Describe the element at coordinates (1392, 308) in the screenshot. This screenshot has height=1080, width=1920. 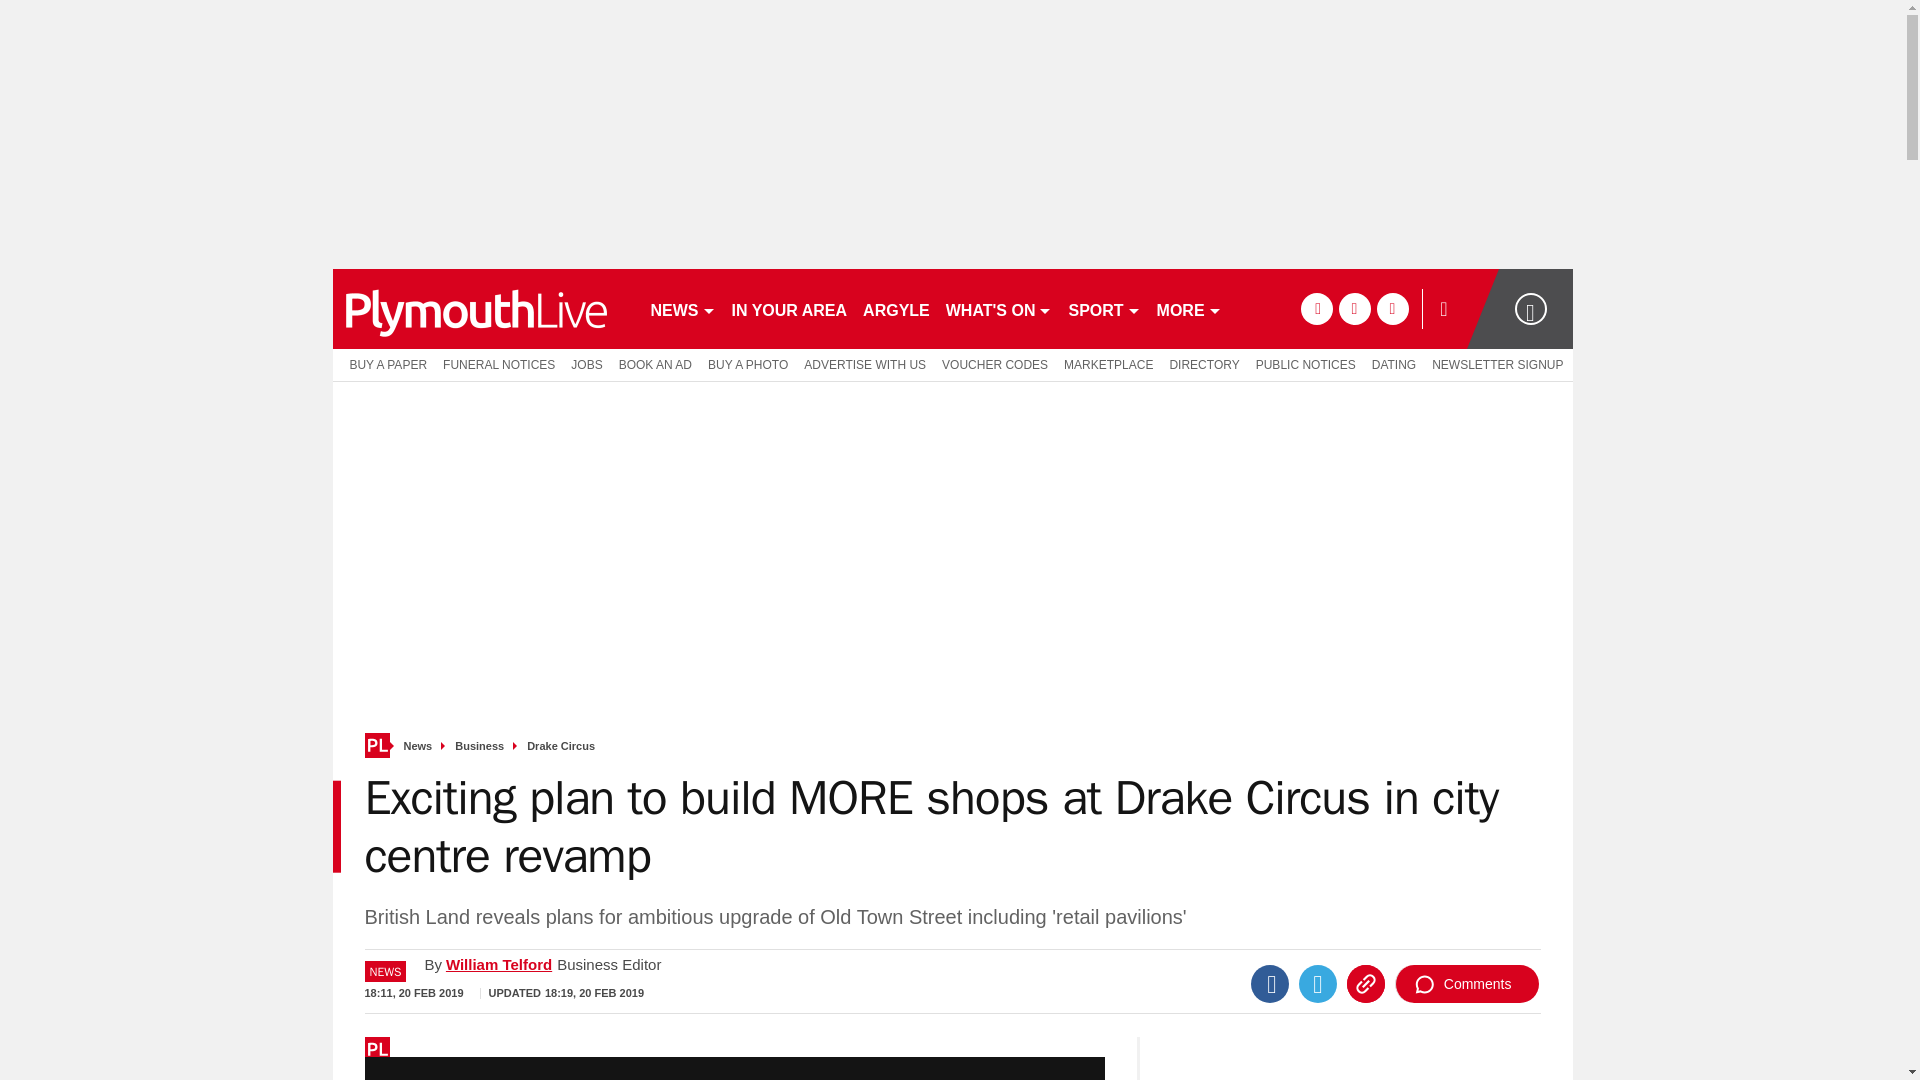
I see `instagram` at that location.